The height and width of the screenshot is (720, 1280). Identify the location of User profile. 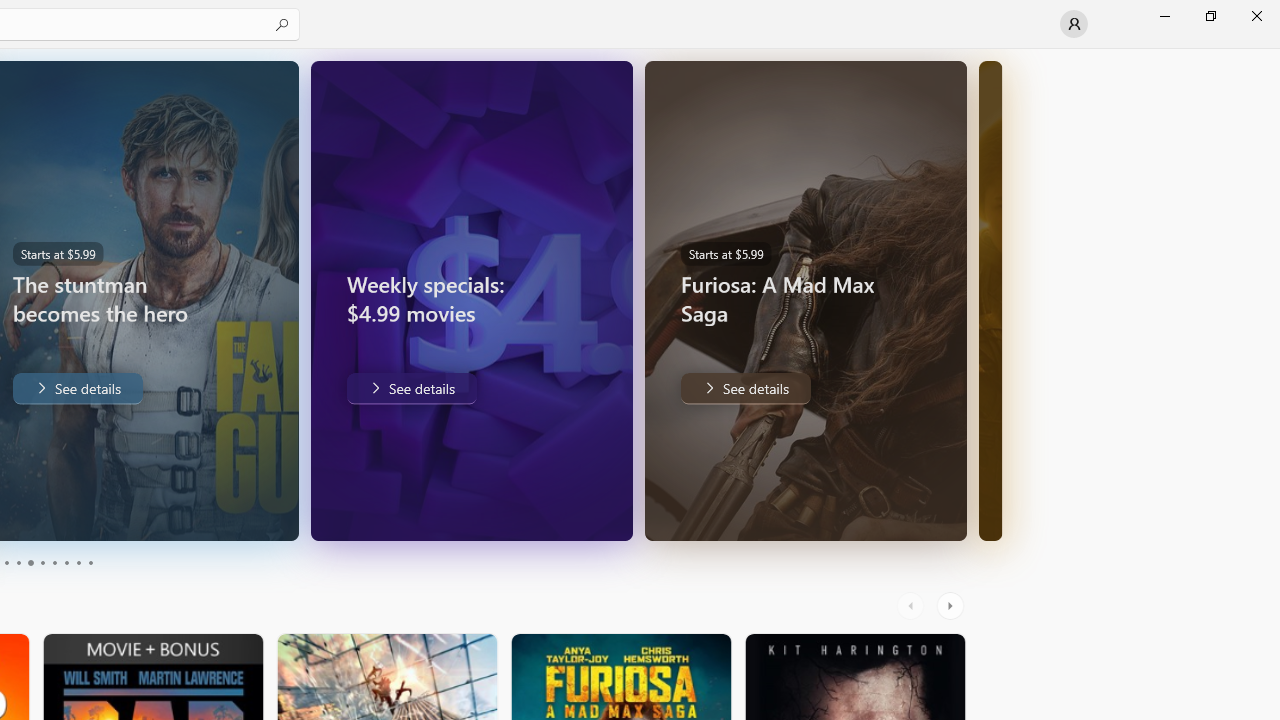
(1074, 24).